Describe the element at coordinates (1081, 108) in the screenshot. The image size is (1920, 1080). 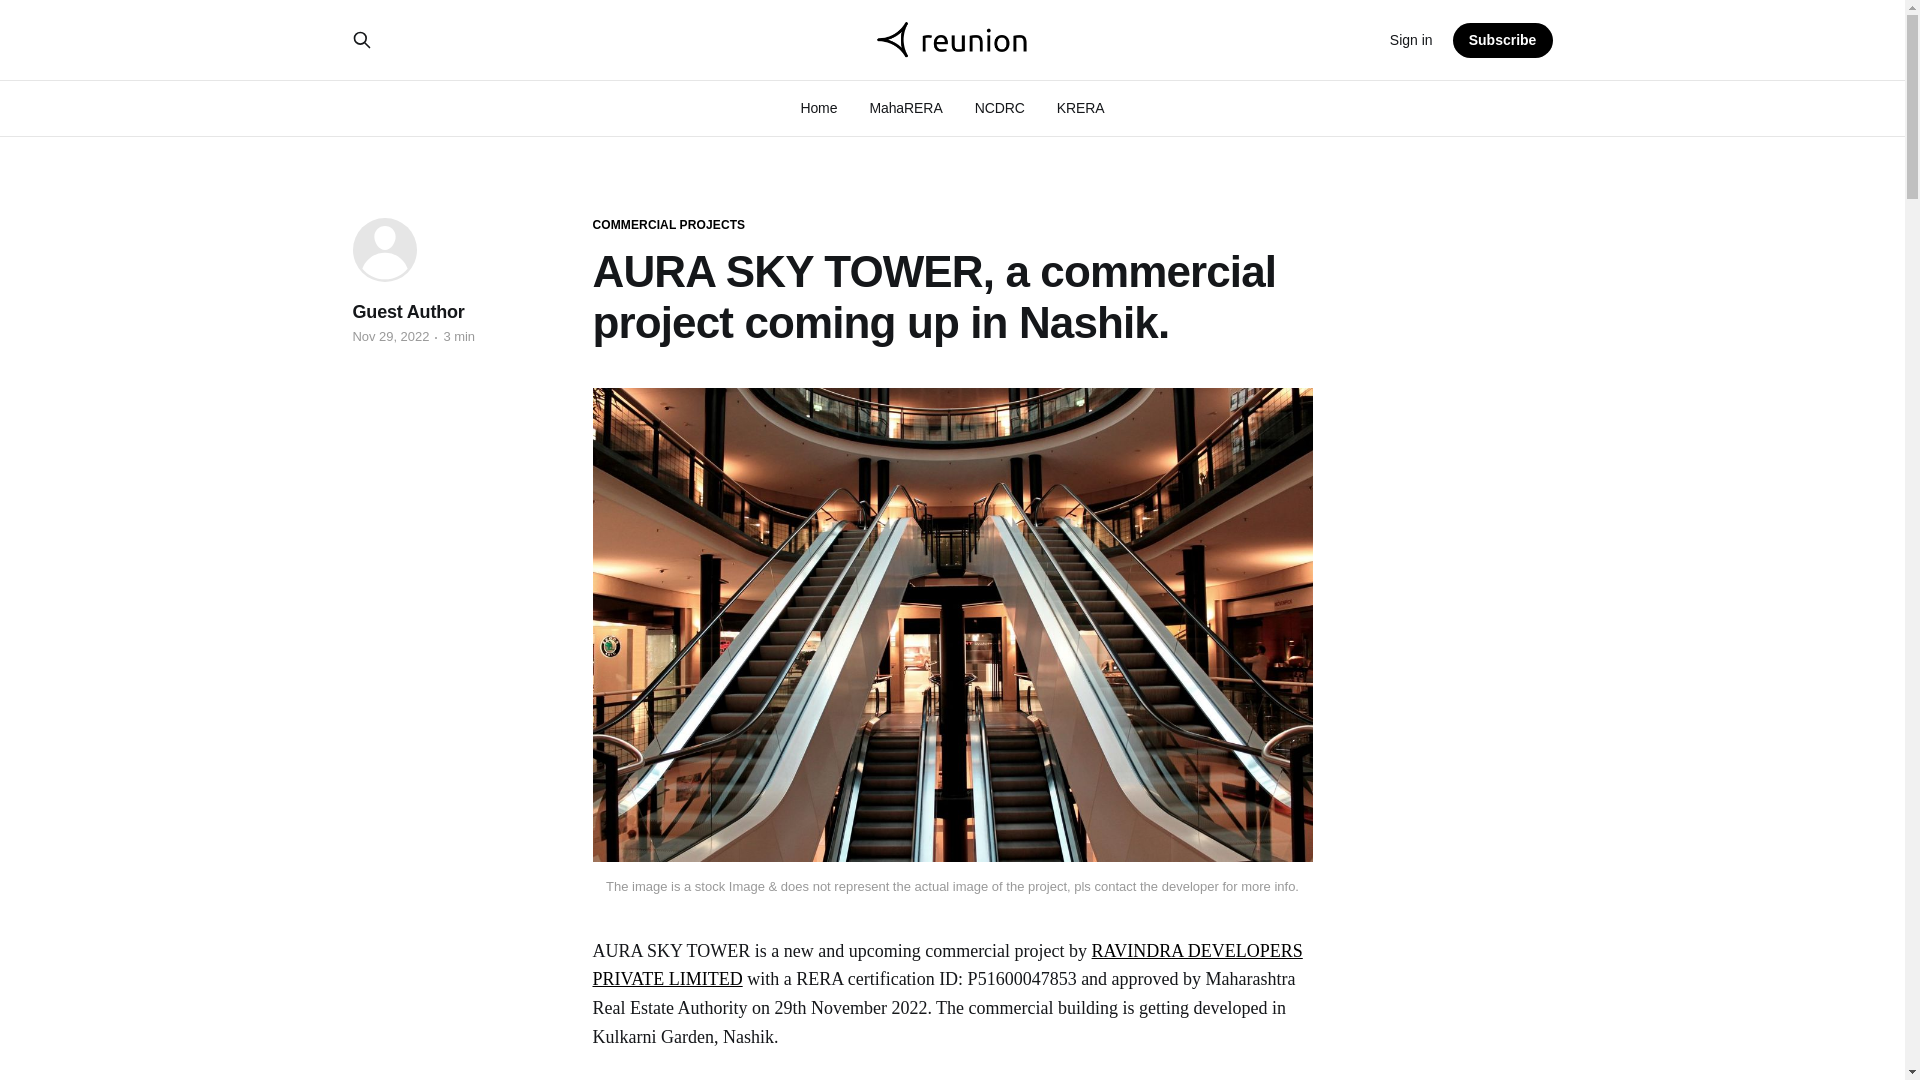
I see `KRERA` at that location.